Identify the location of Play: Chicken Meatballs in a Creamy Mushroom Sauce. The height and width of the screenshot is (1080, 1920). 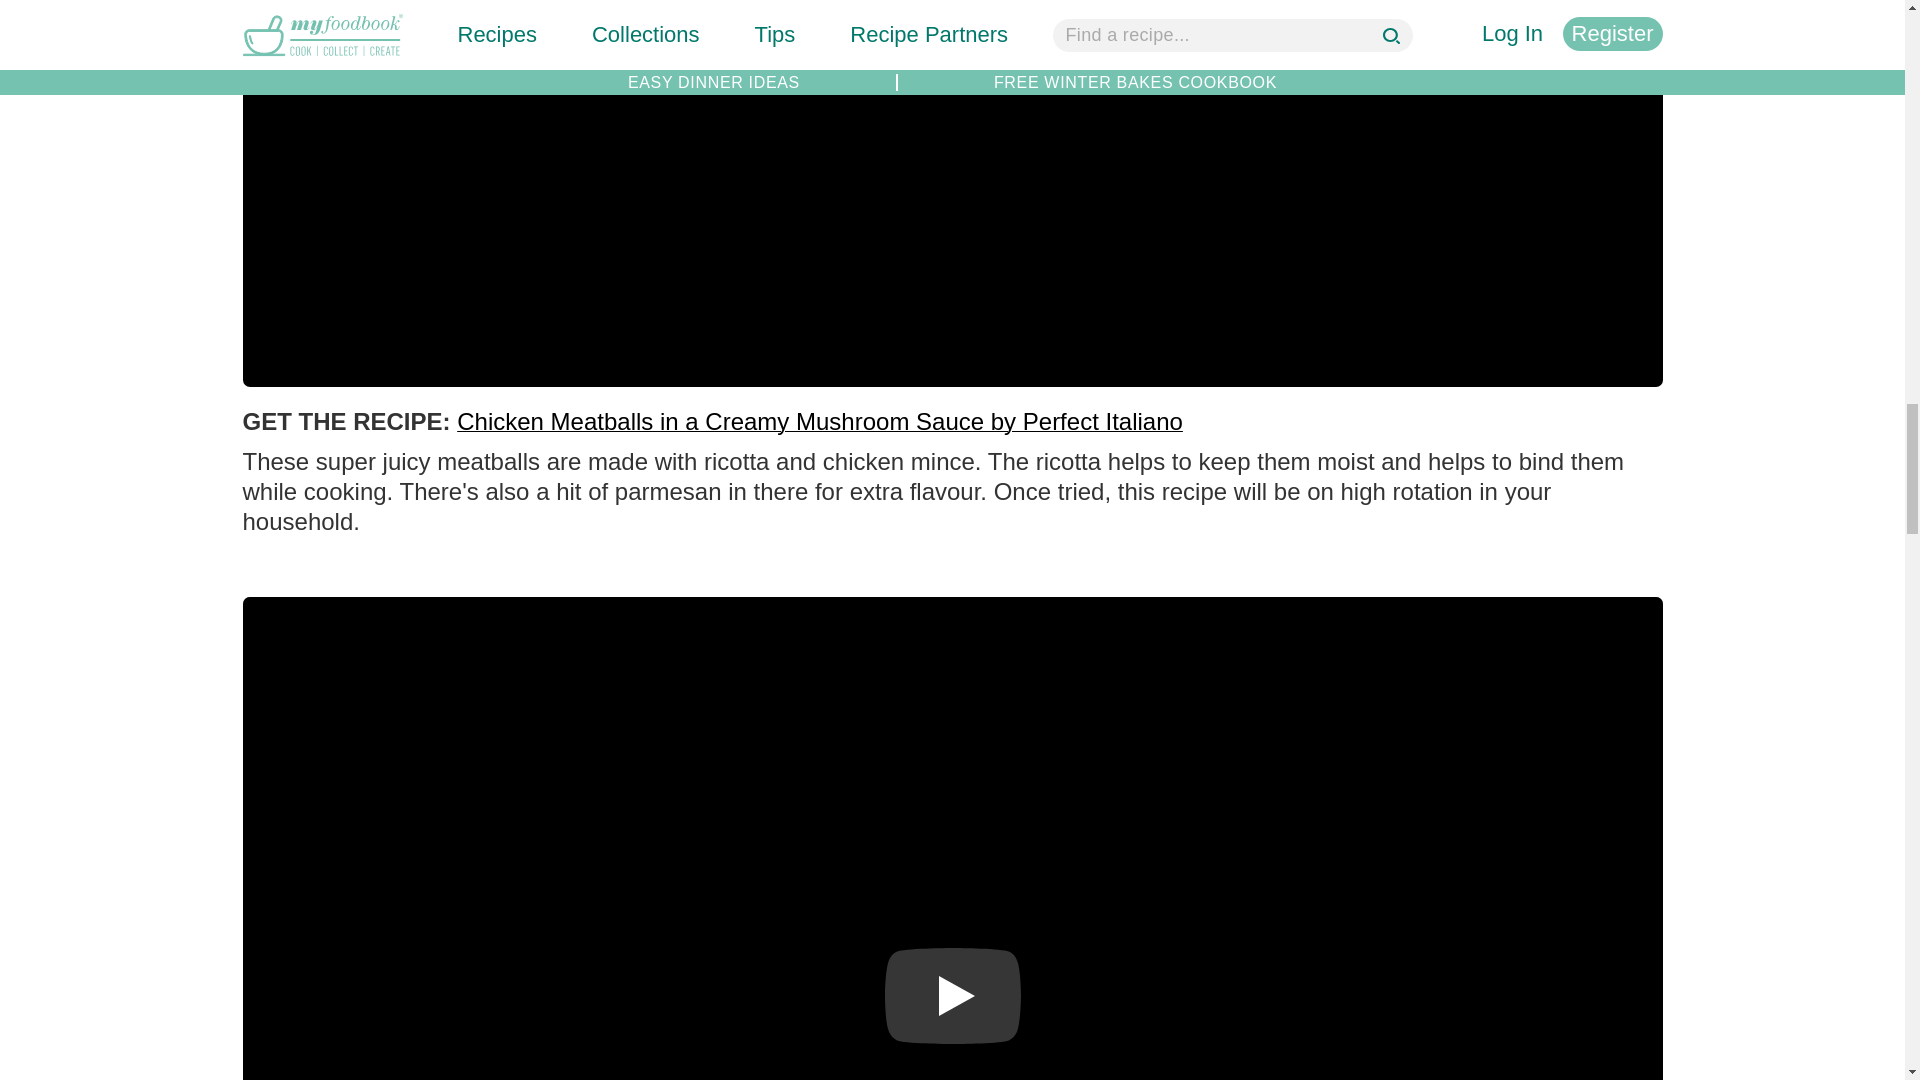
(951, 17).